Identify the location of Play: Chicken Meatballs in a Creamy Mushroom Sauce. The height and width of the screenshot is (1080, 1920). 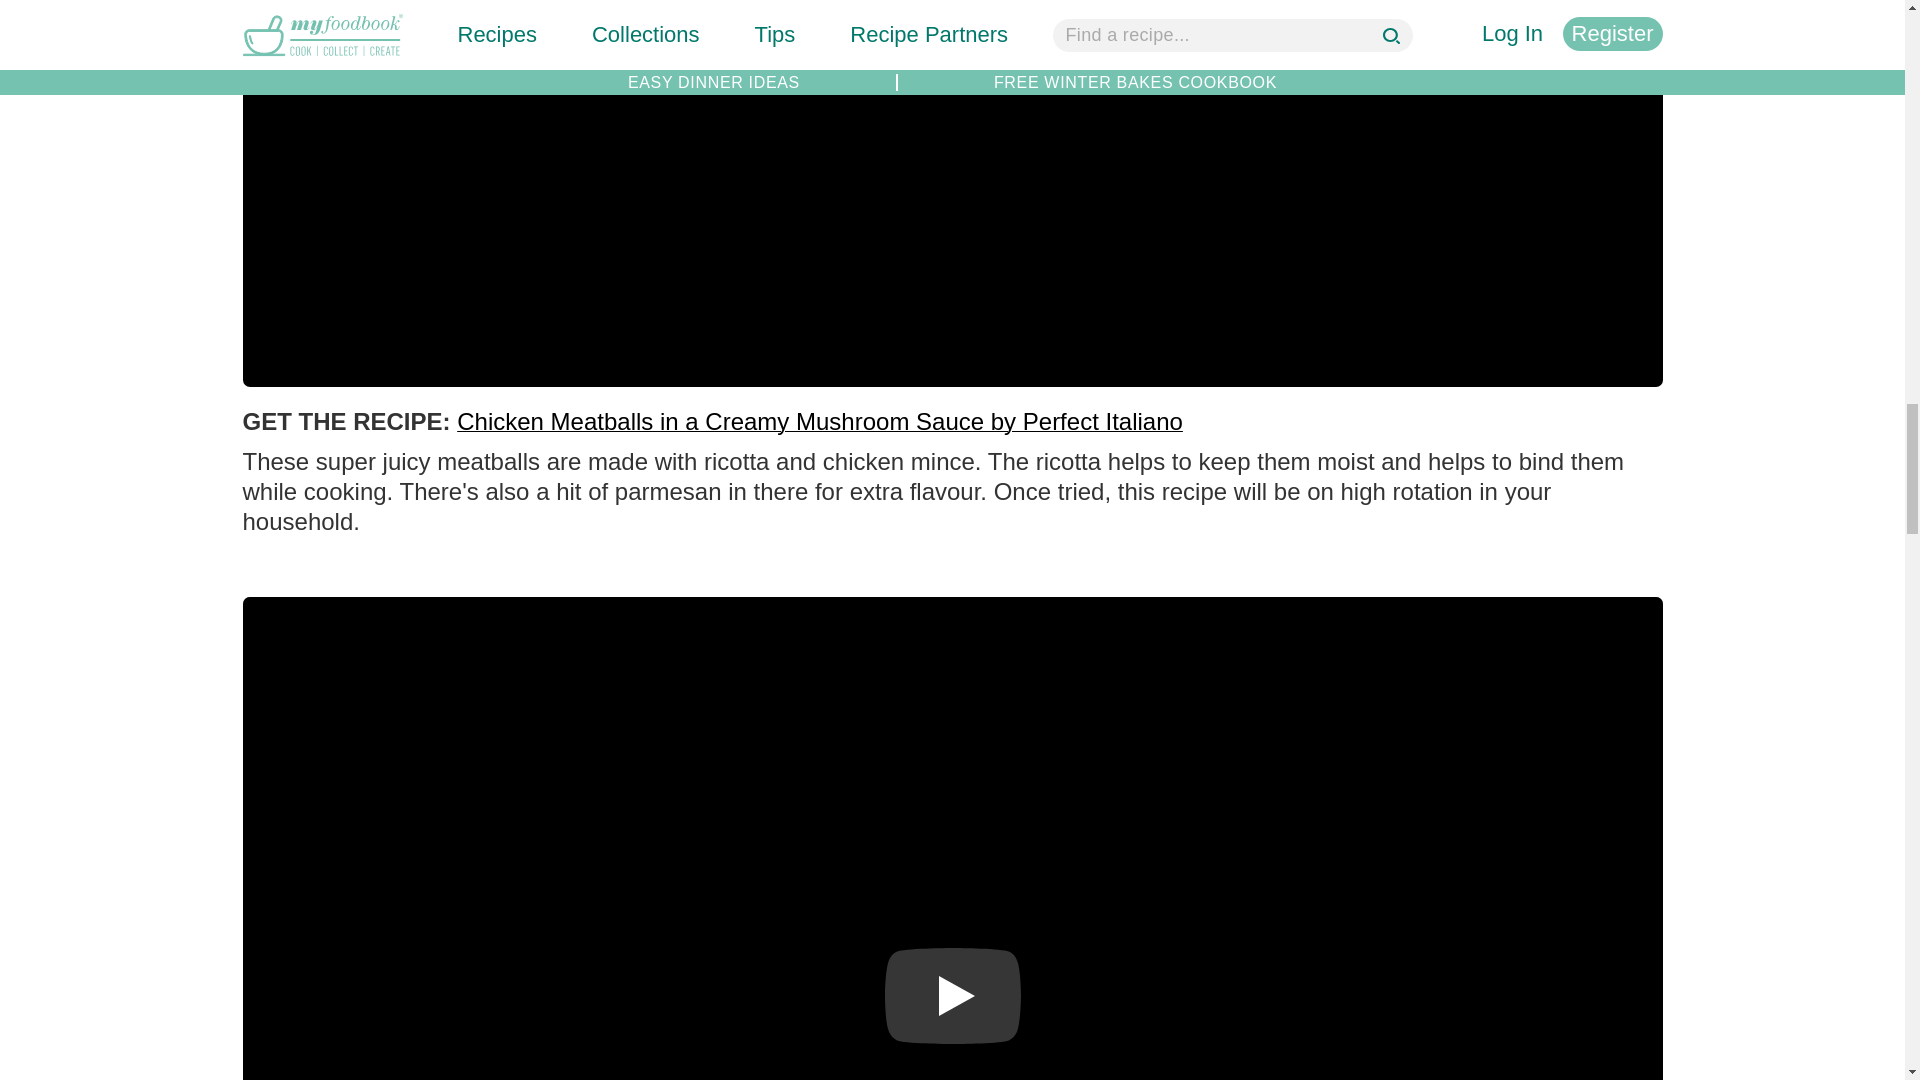
(951, 17).